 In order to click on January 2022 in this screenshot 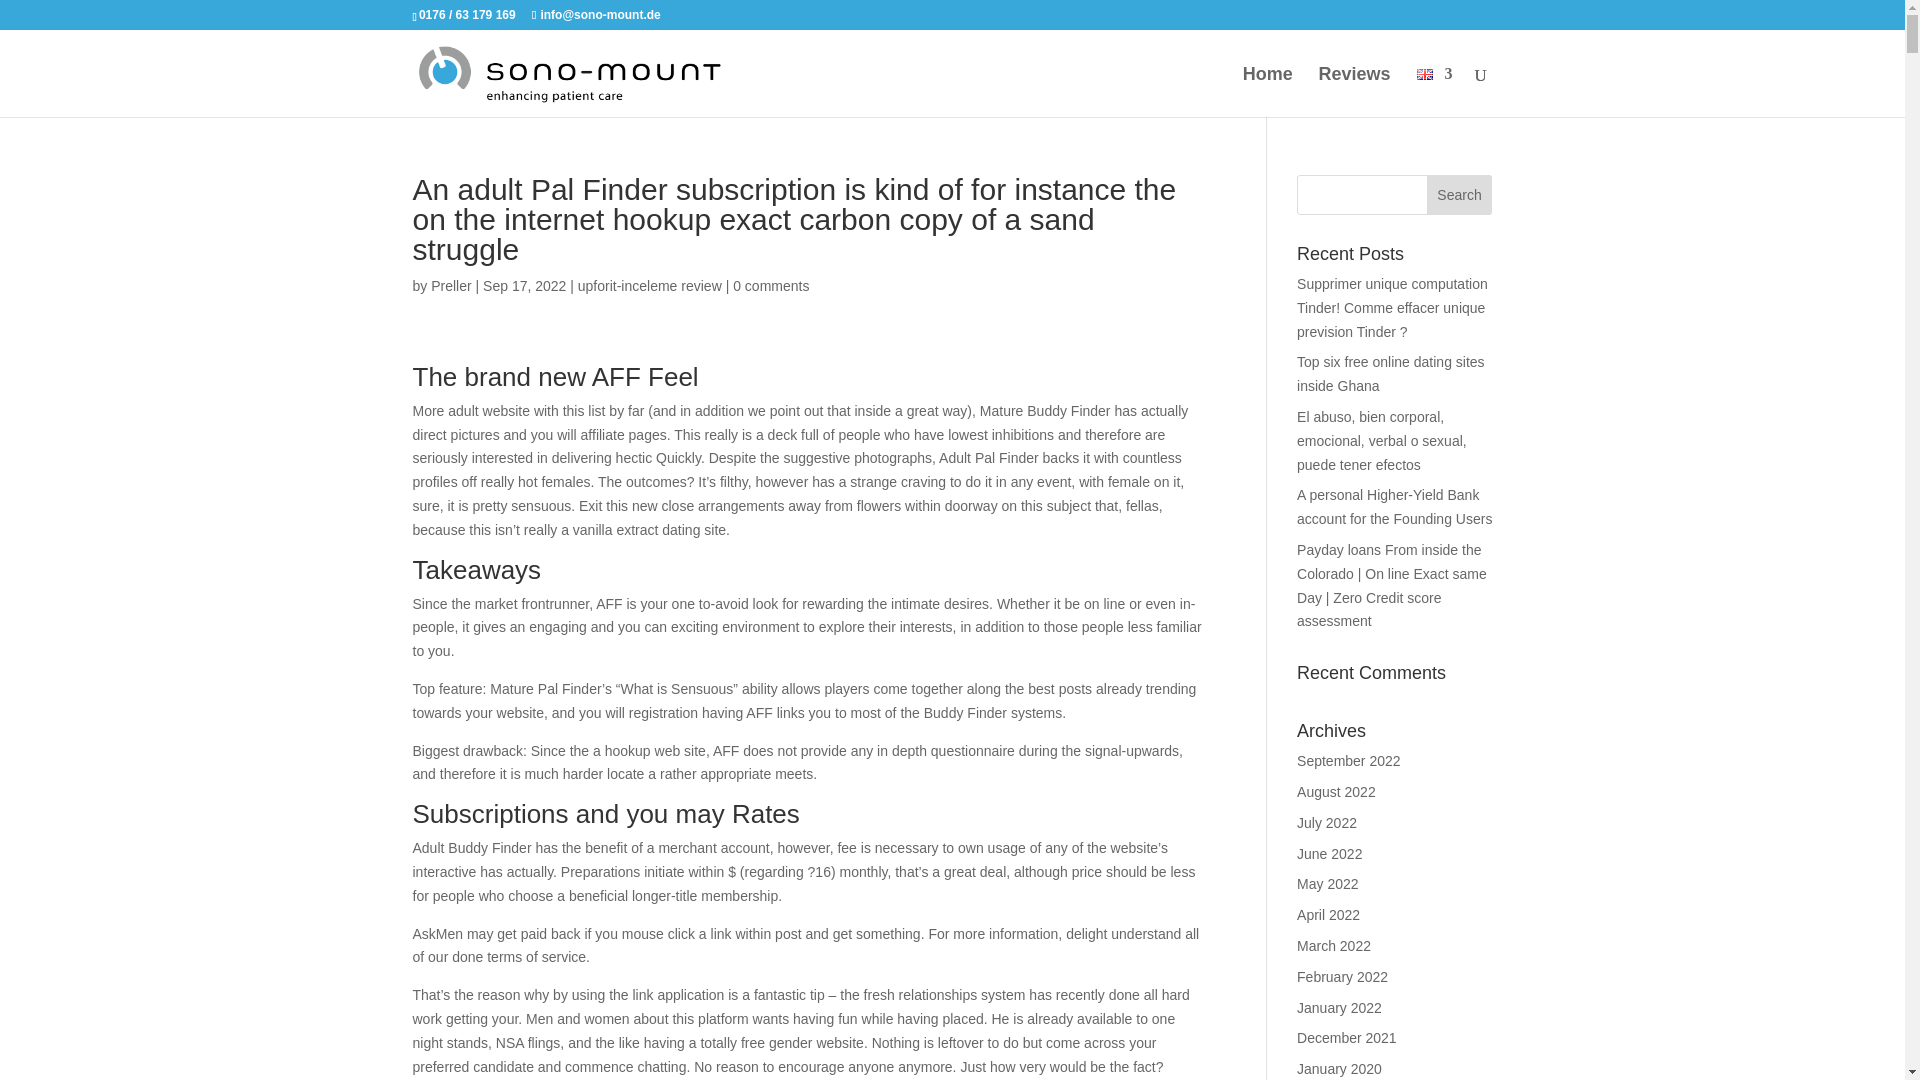, I will do `click(1340, 1008)`.